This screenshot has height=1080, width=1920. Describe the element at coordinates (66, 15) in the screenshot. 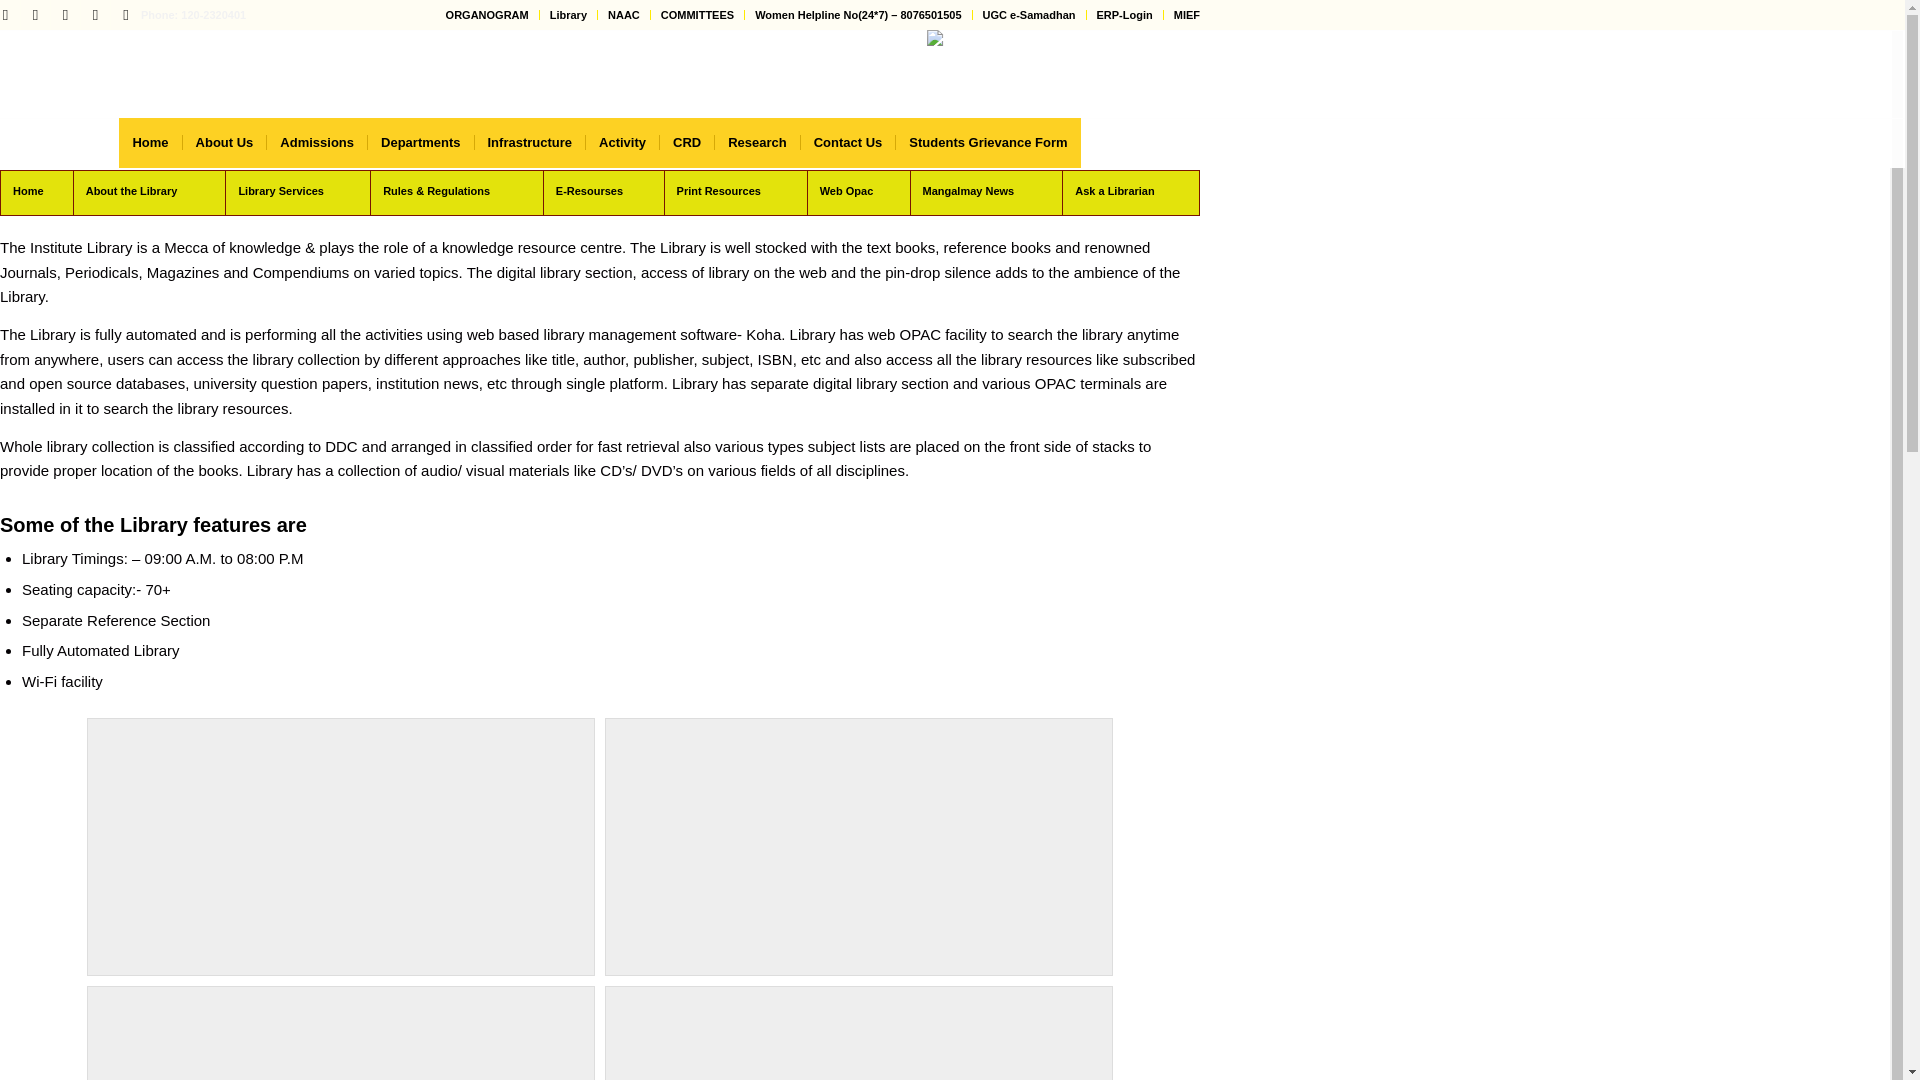

I see `Instagram` at that location.